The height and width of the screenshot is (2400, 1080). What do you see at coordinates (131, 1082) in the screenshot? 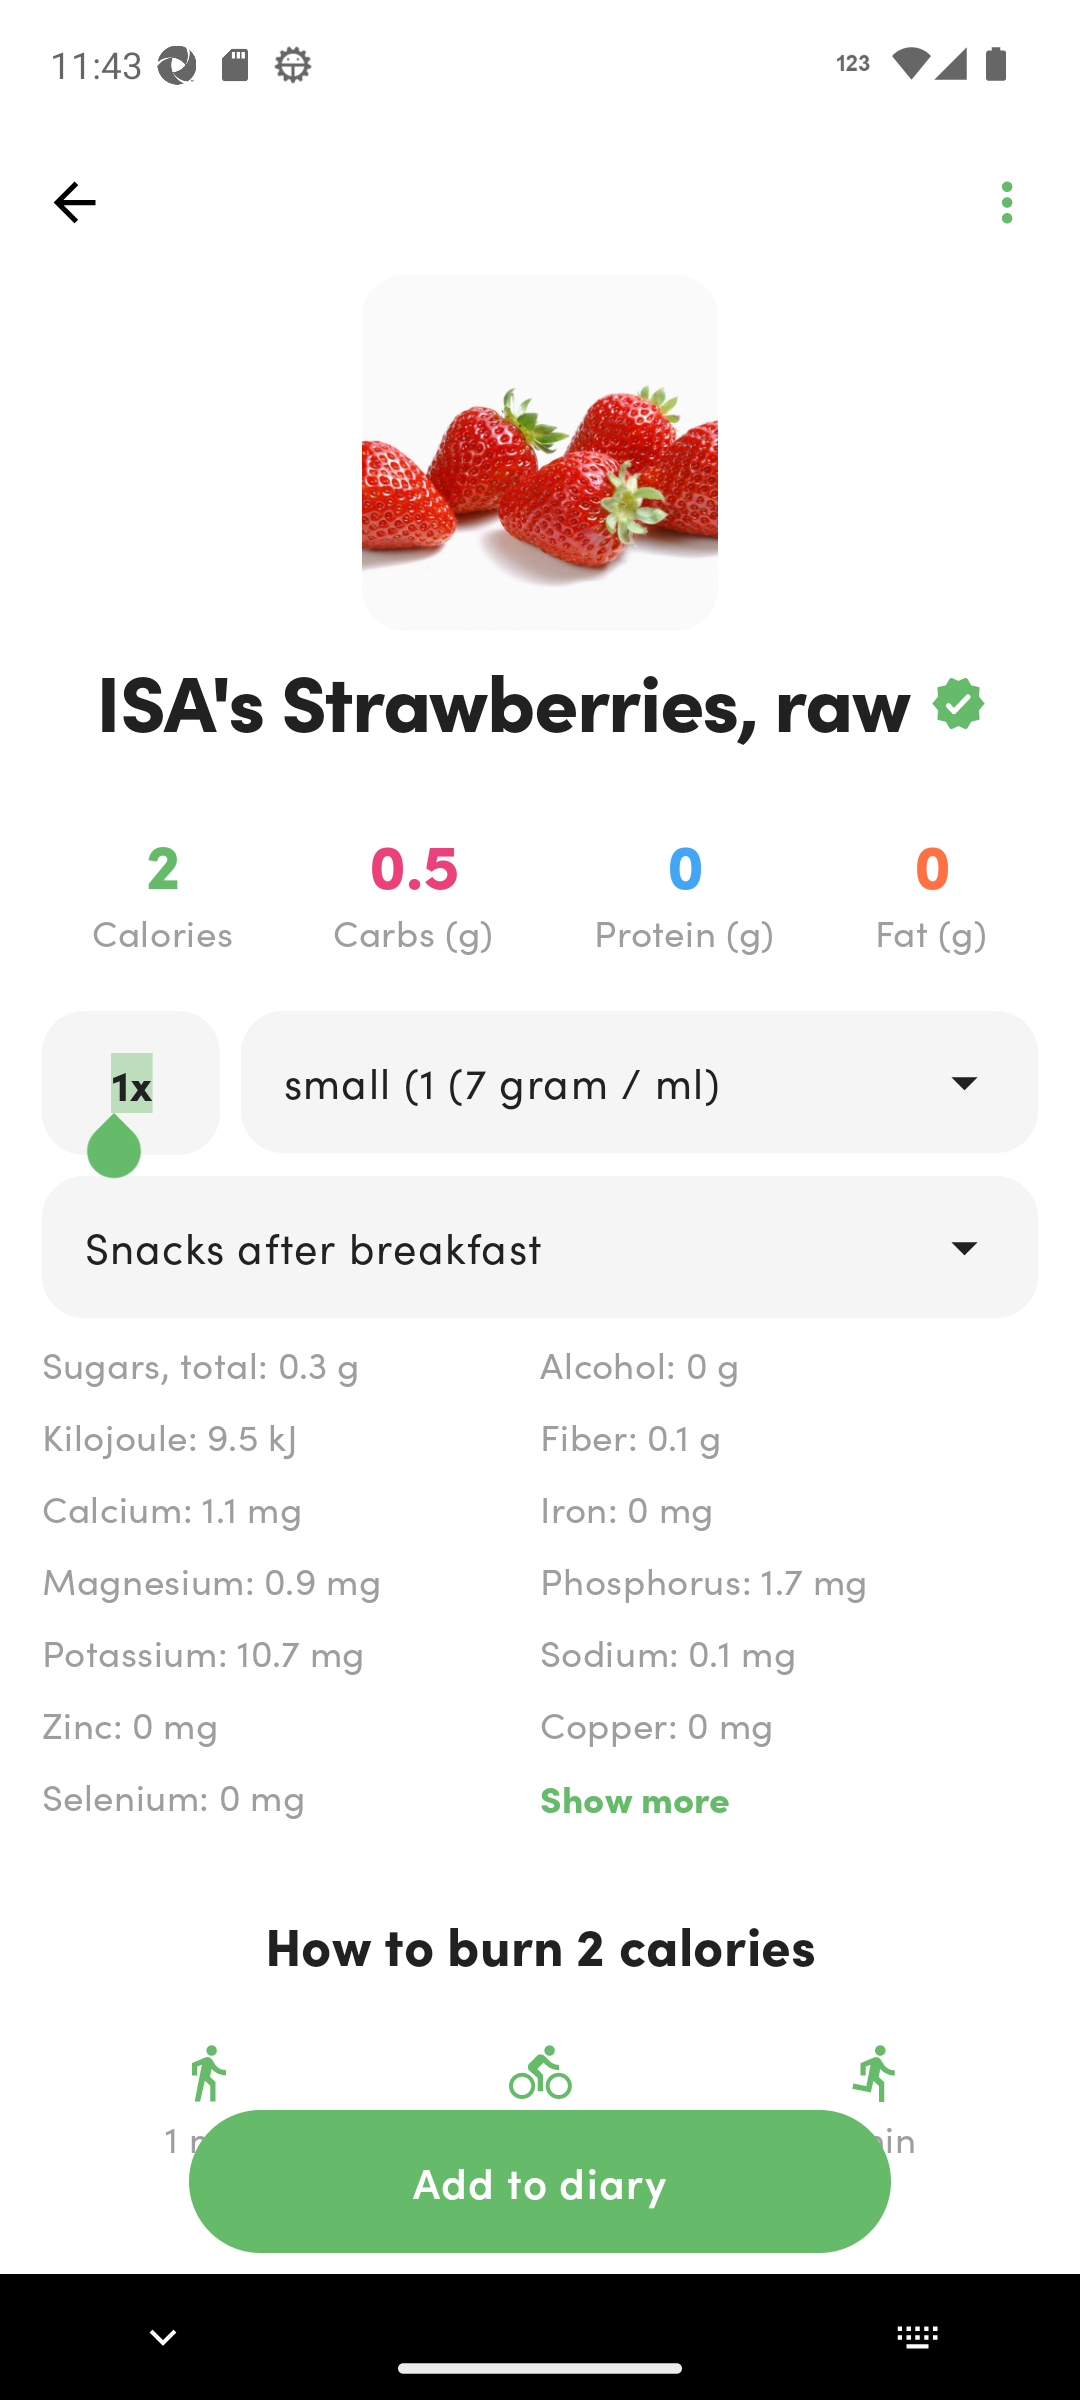
I see `1x labeled_edit_text` at bounding box center [131, 1082].